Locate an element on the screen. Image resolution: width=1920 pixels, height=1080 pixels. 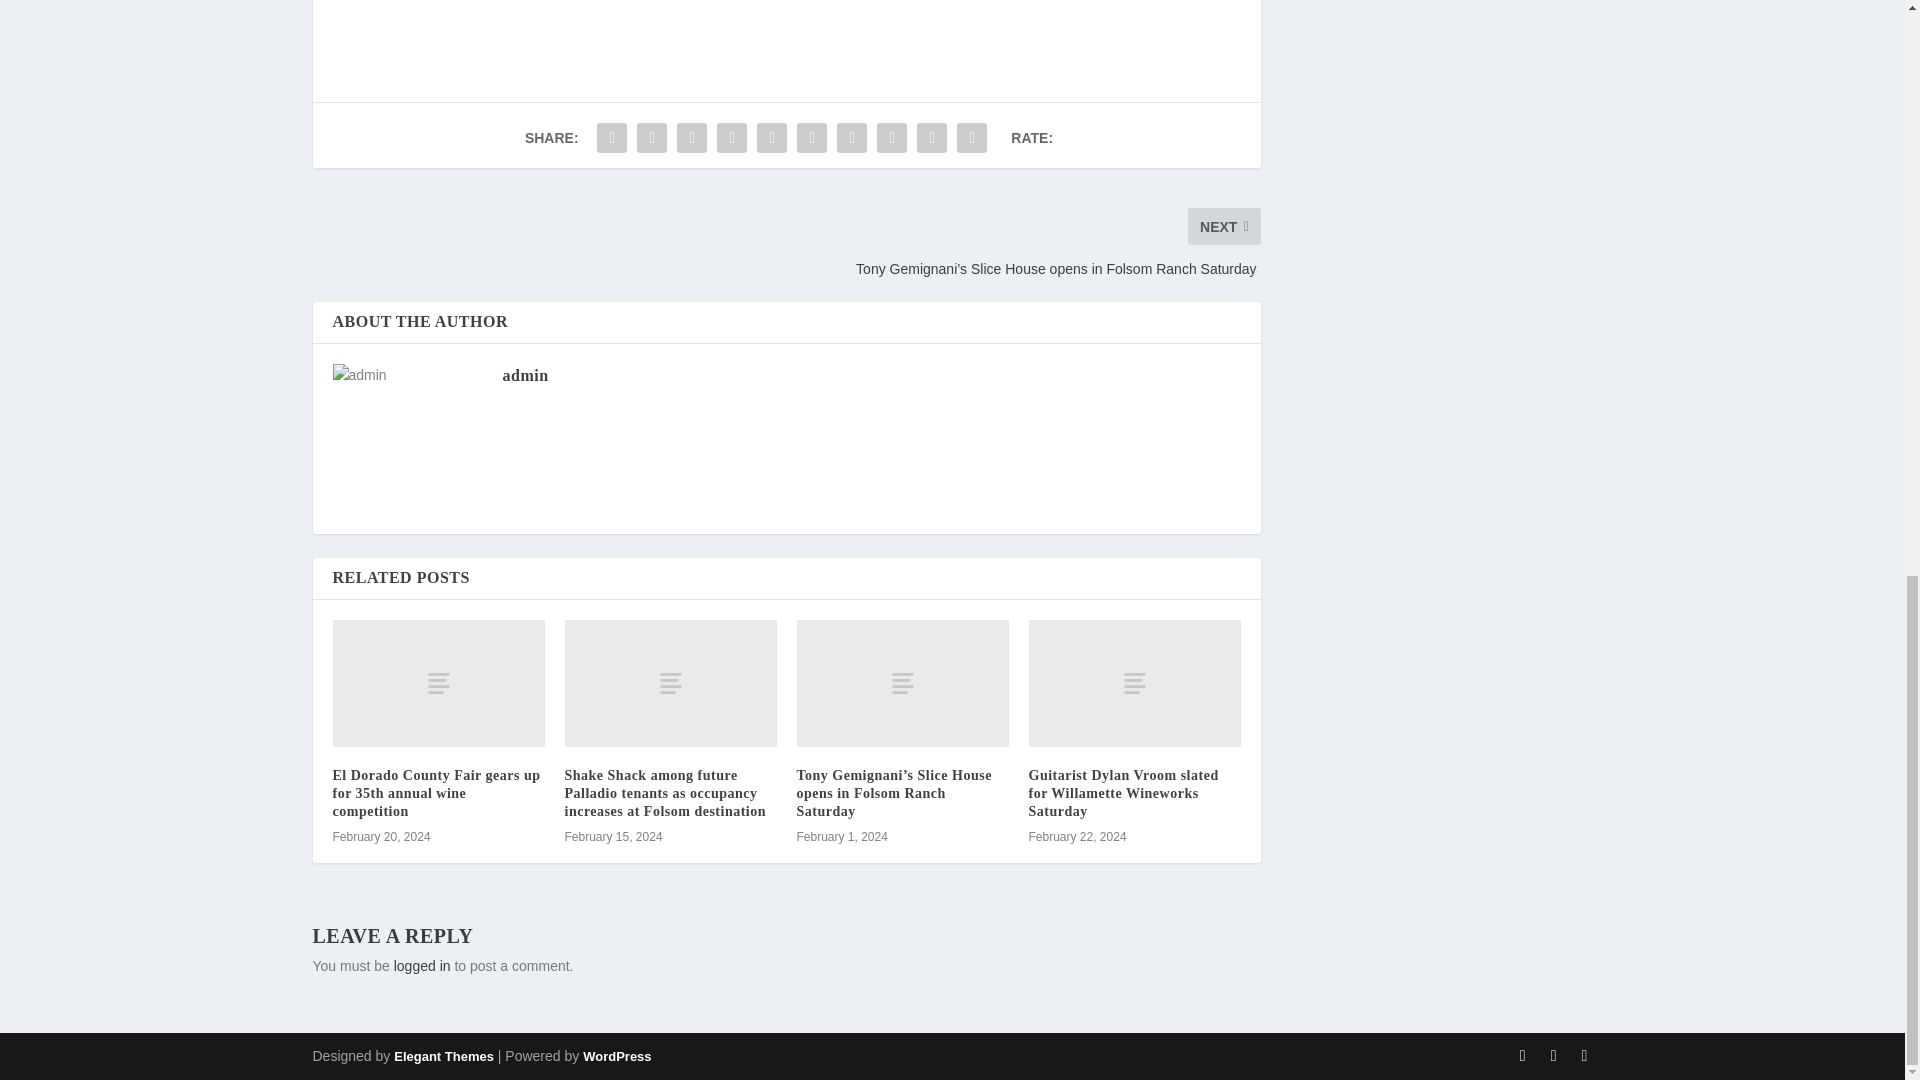
View all posts by admin is located at coordinates (524, 376).